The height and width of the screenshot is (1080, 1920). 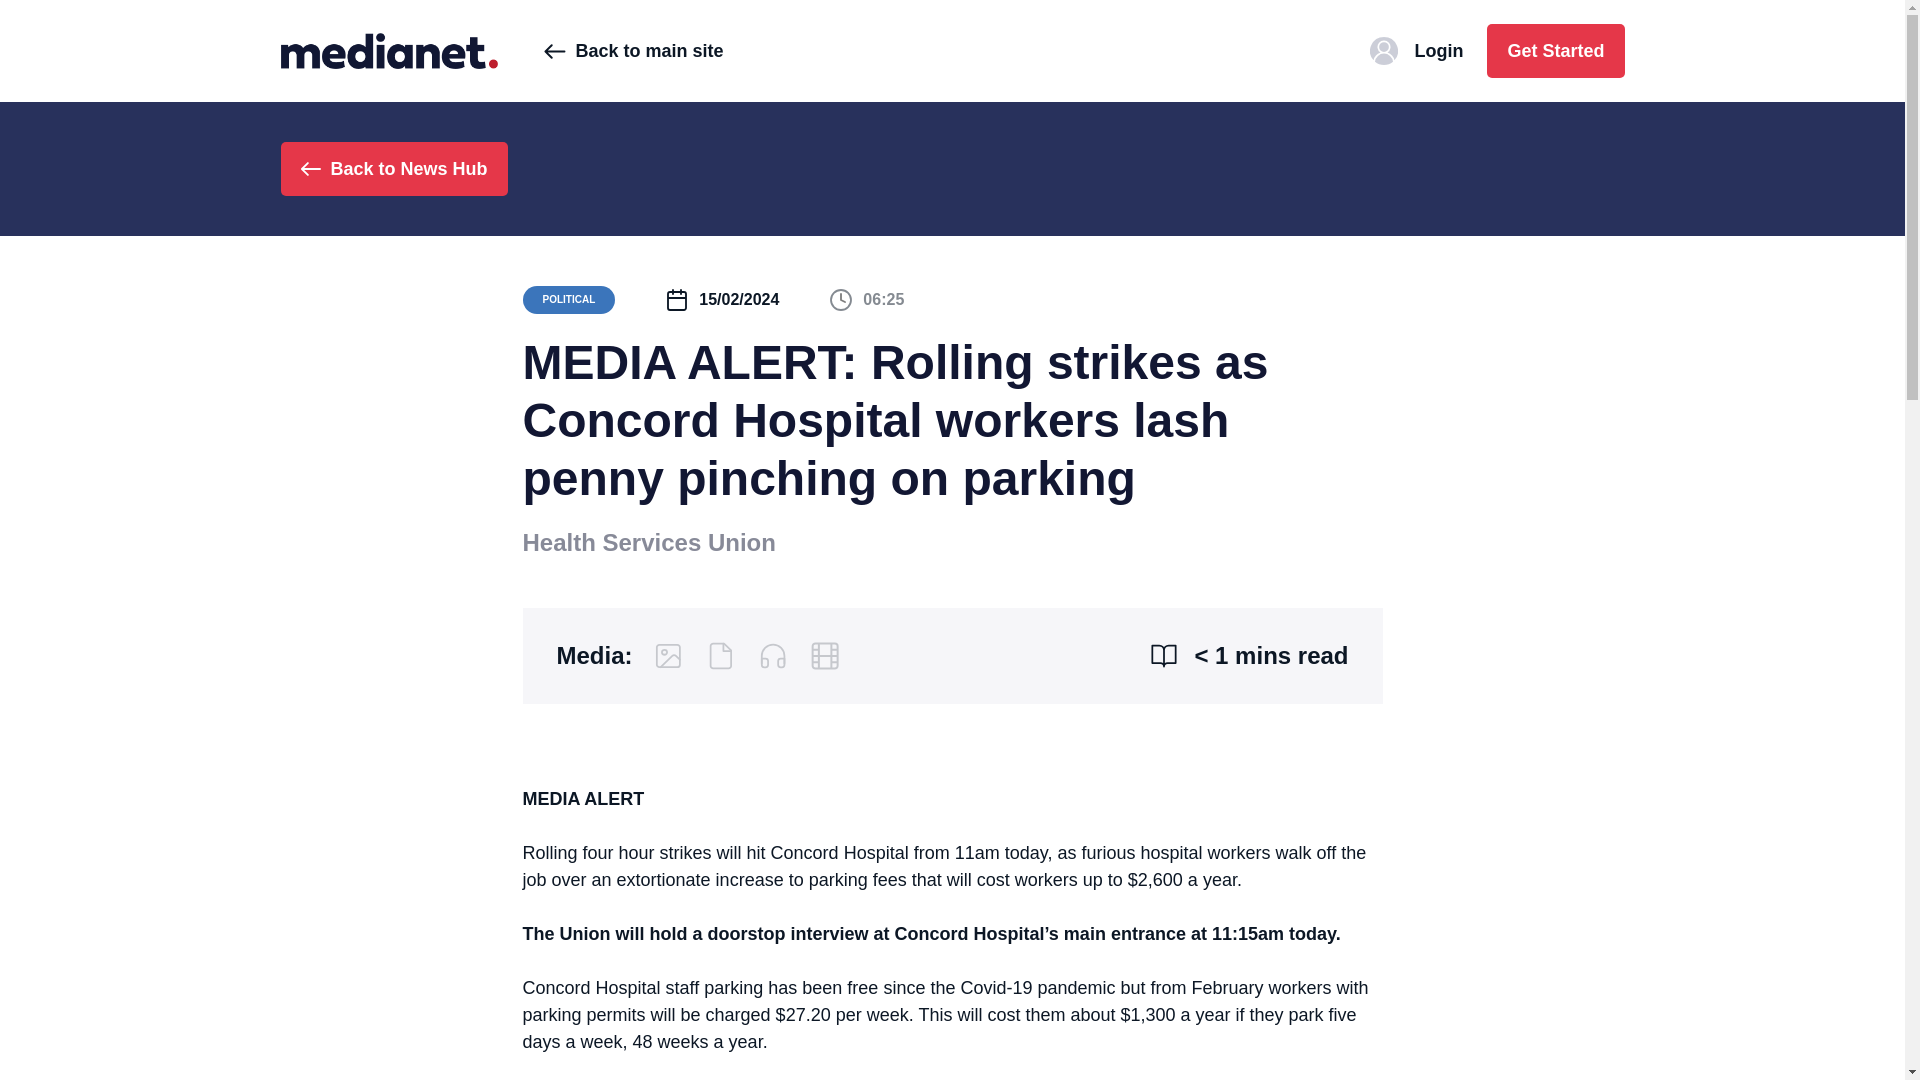 I want to click on Back to News Hub, so click(x=393, y=168).